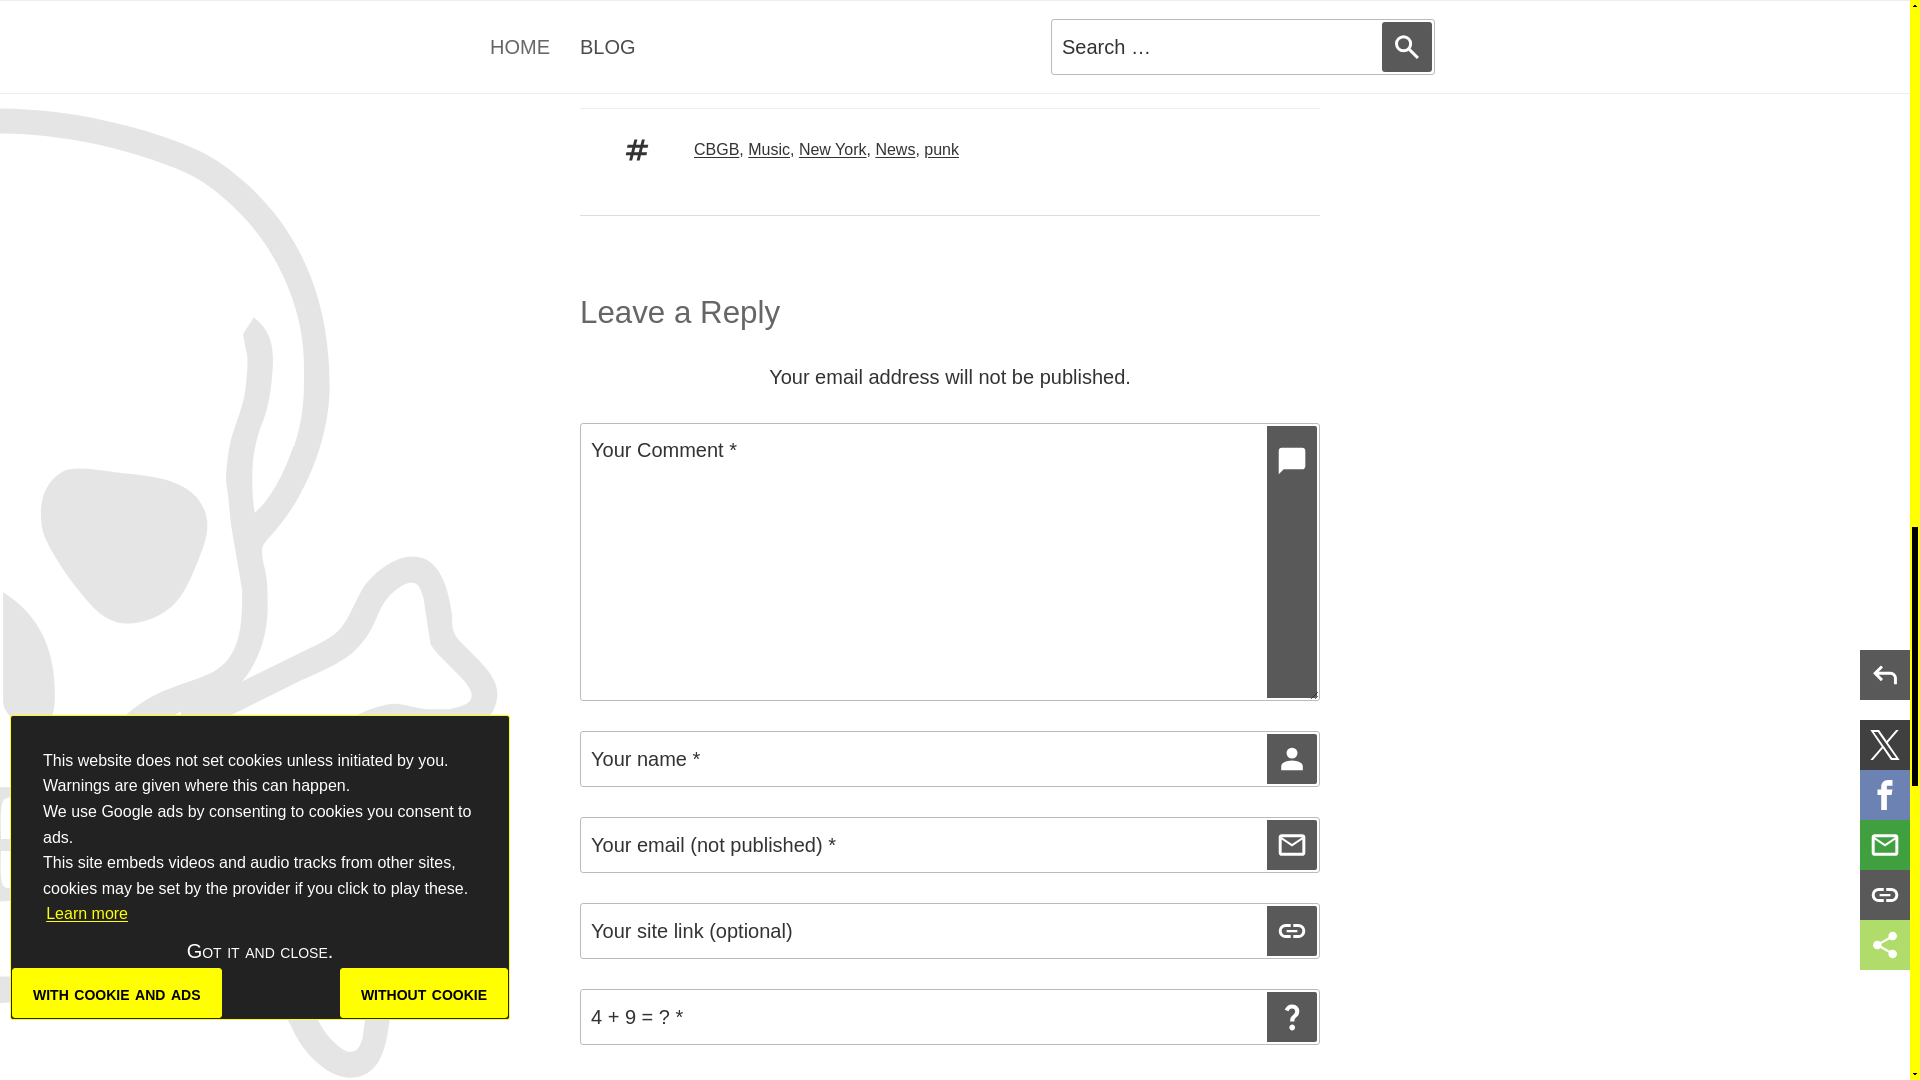 The height and width of the screenshot is (1080, 1920). I want to click on News, so click(764, 66).